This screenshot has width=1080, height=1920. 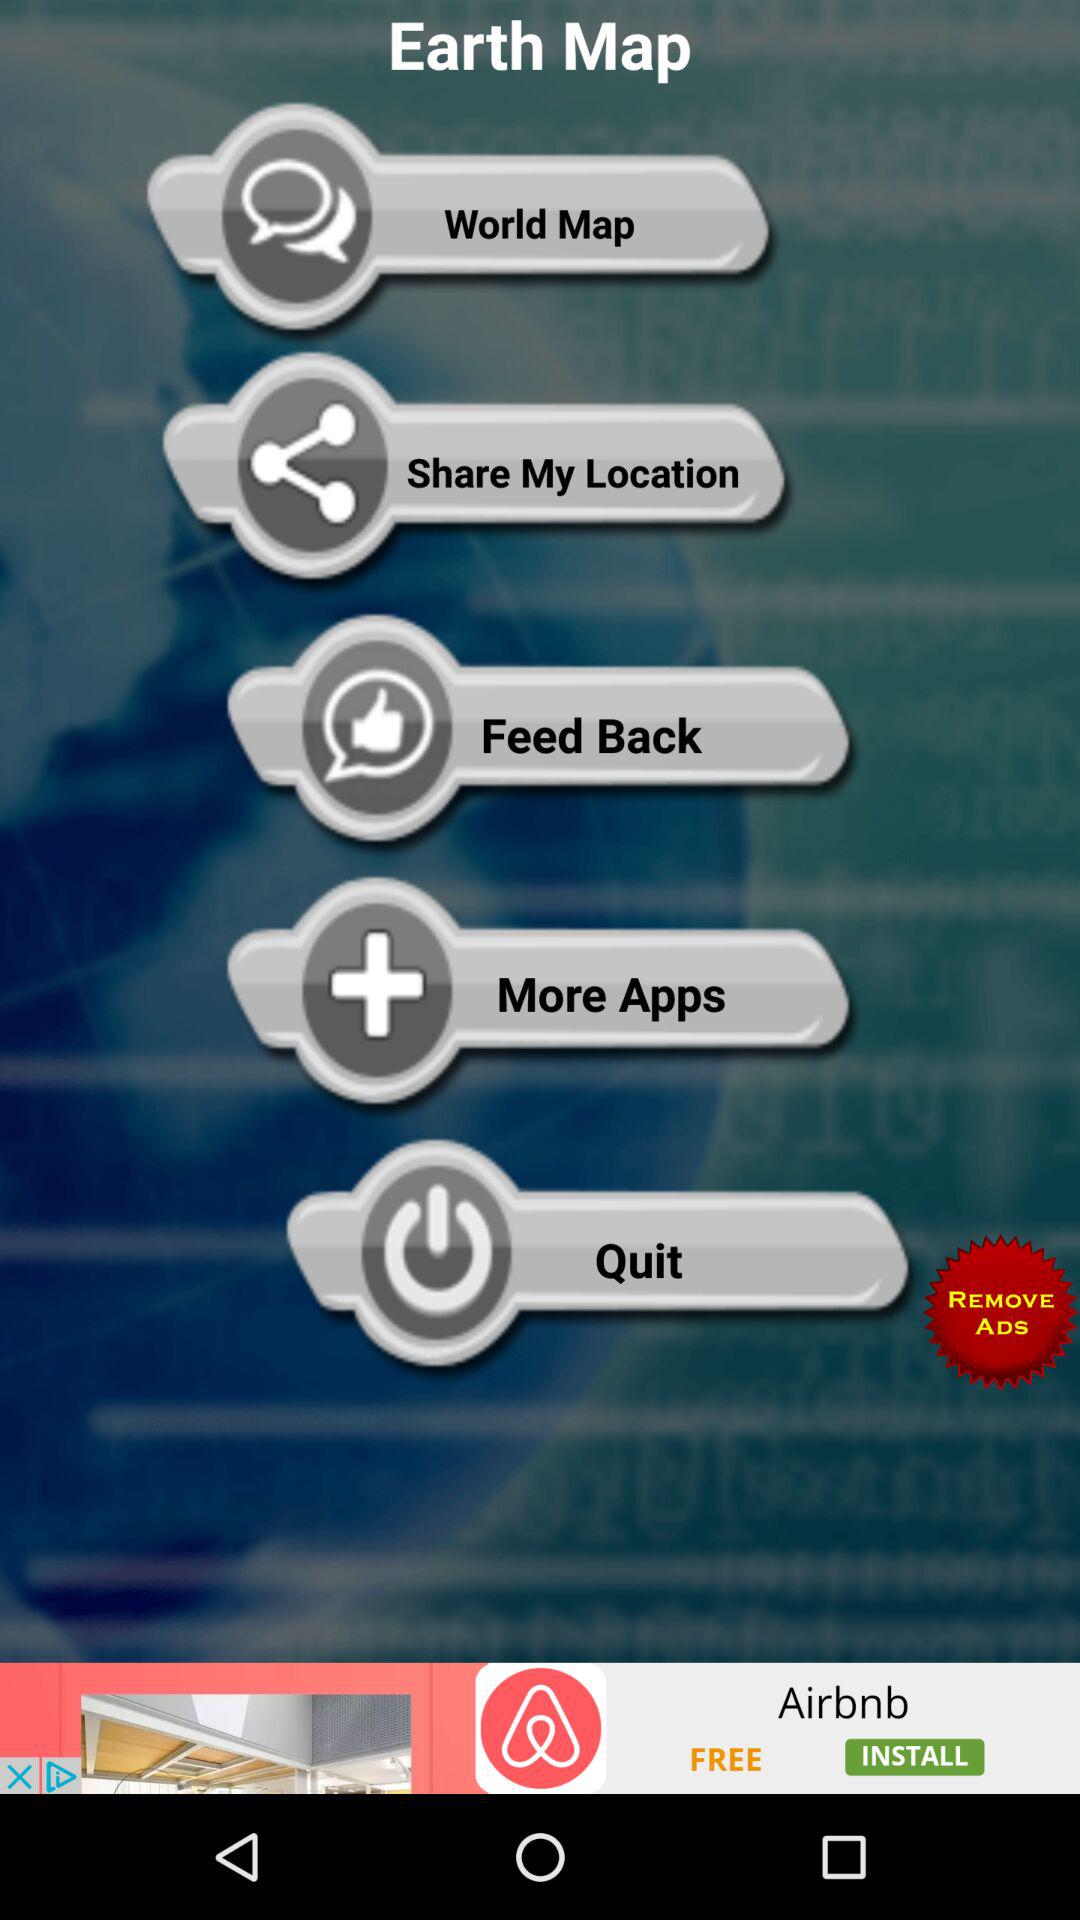 I want to click on open advertisement, so click(x=540, y=1728).